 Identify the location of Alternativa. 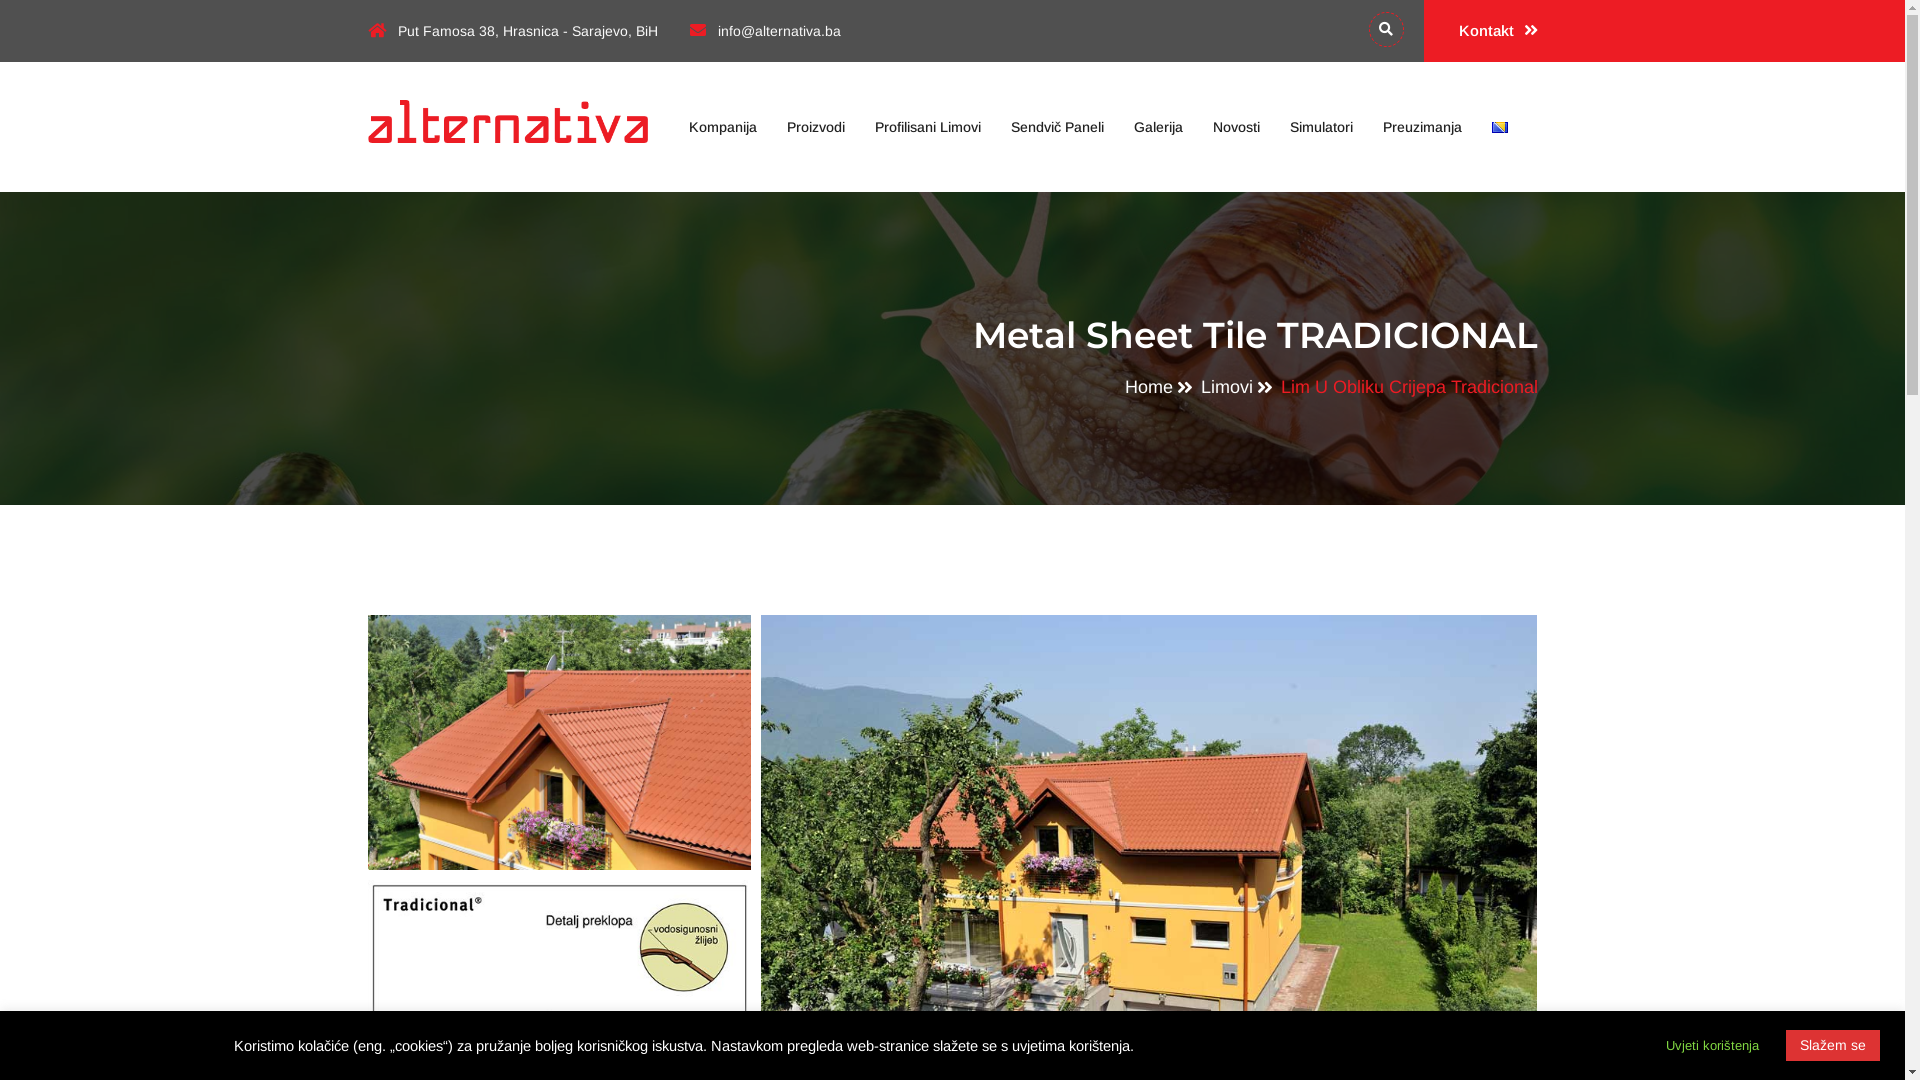
(508, 122).